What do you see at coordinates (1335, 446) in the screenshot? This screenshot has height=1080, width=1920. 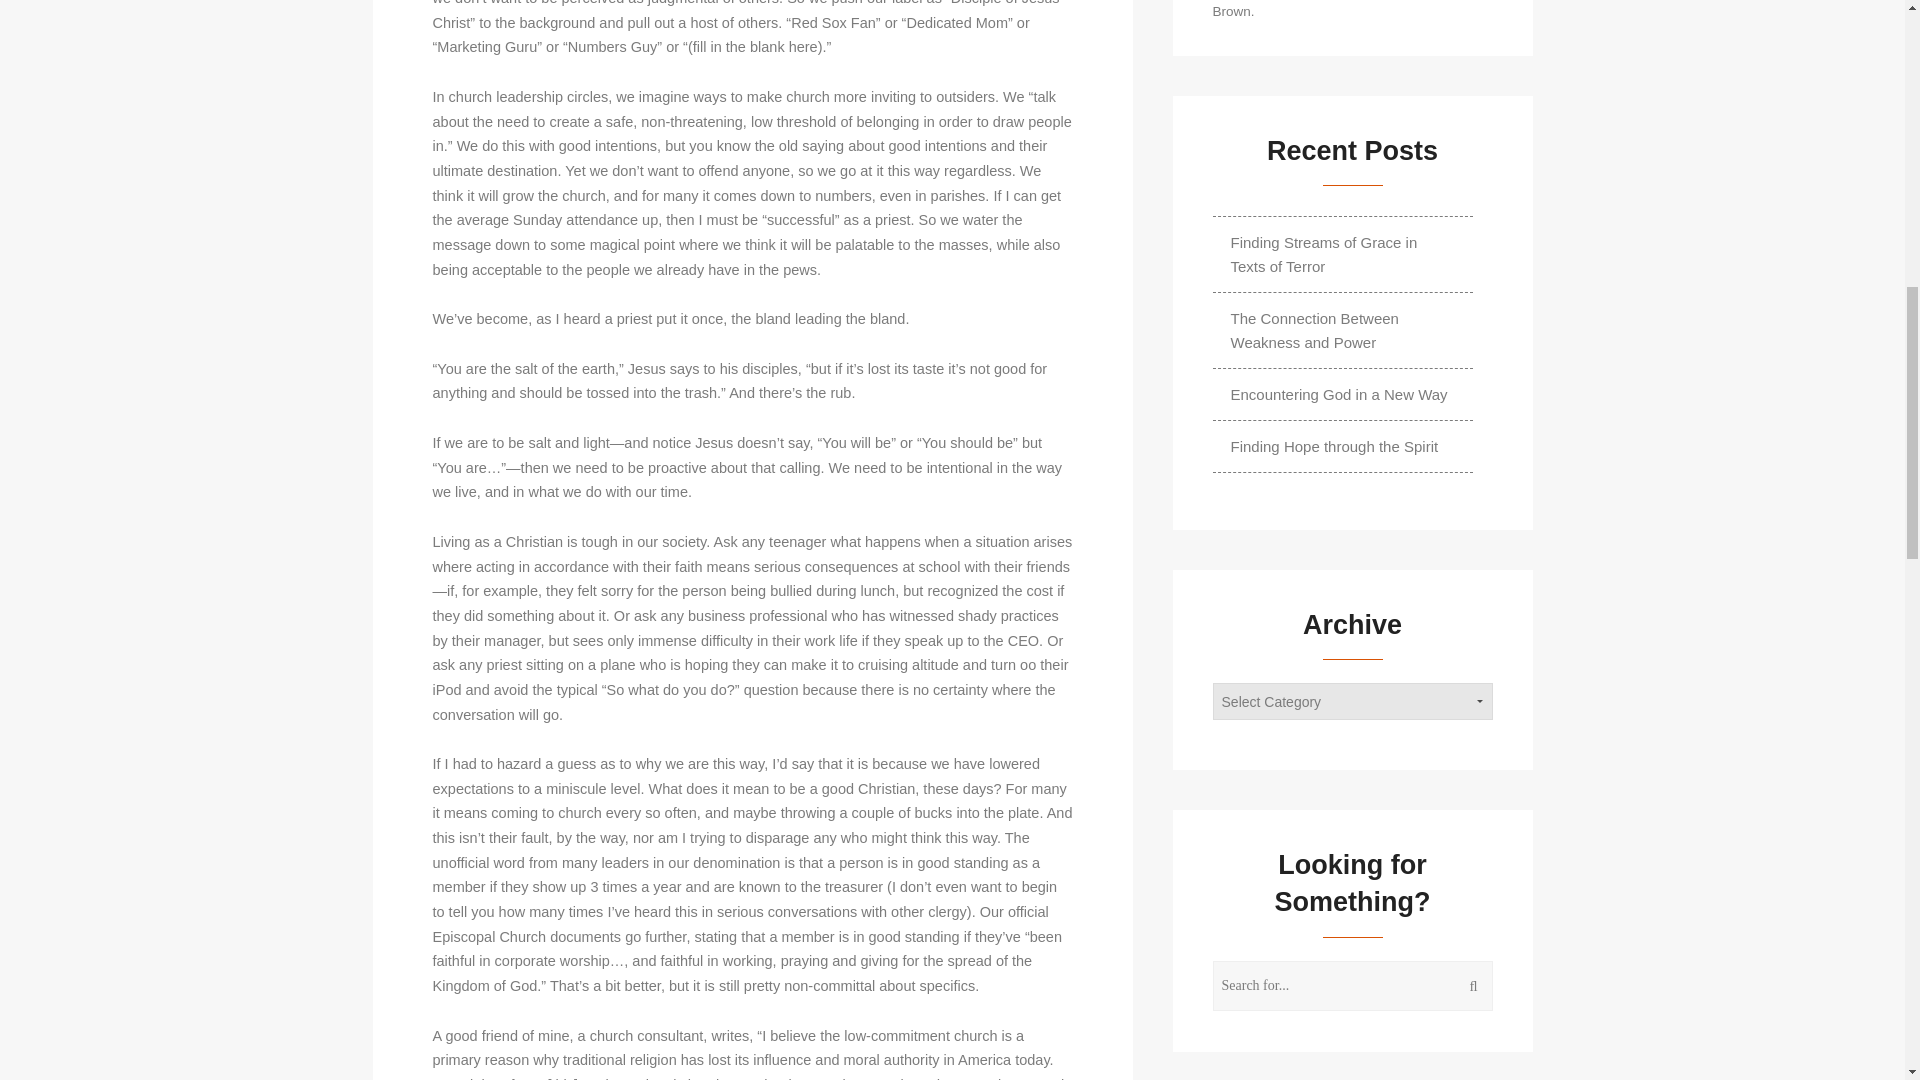 I see `Finding Hope through the Spirit` at bounding box center [1335, 446].